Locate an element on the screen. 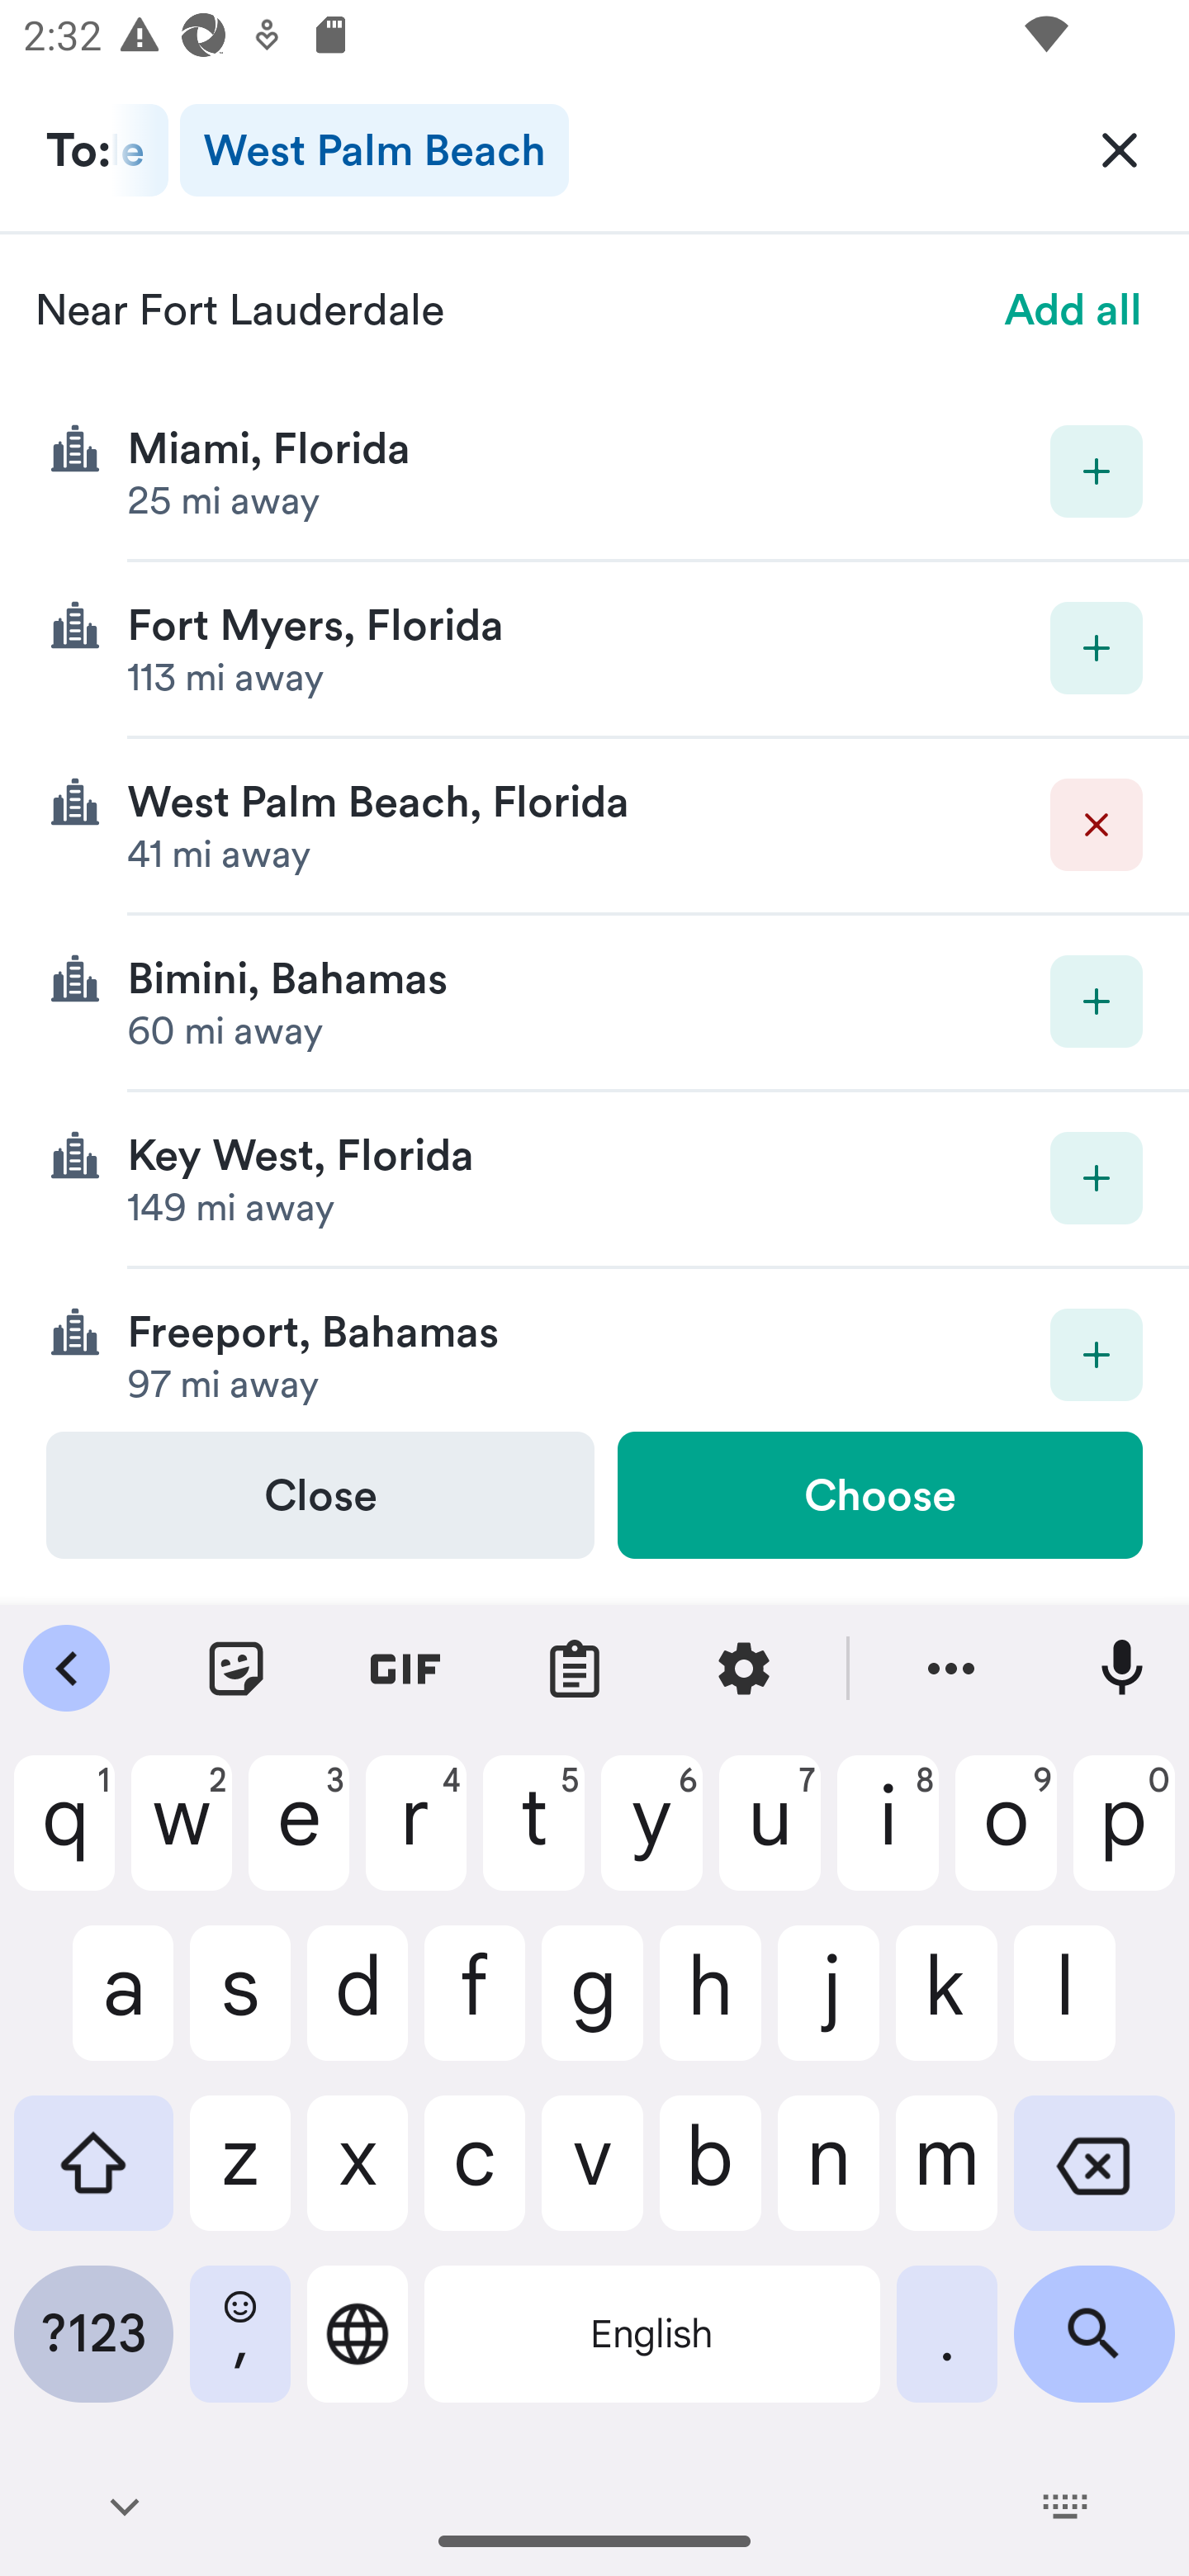  Add destination Bimini, Bahamas 60 mi away is located at coordinates (594, 1002).